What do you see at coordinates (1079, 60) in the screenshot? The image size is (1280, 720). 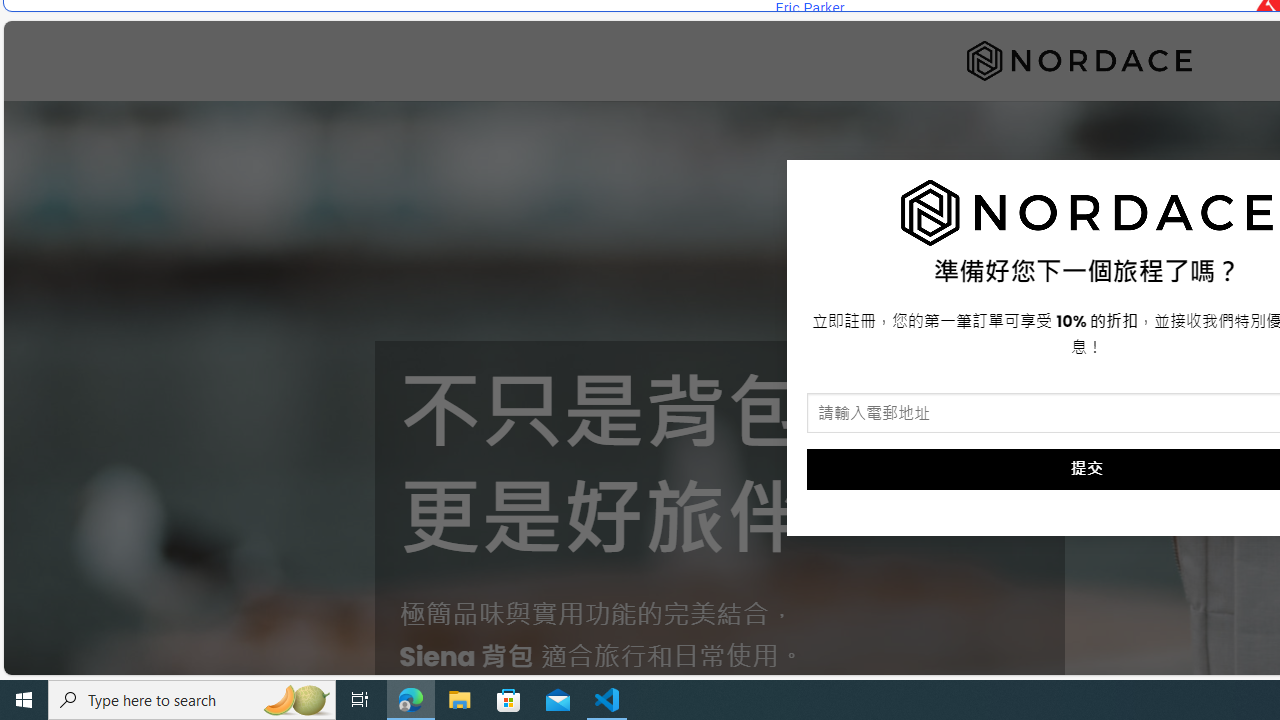 I see `Nordace` at bounding box center [1079, 60].